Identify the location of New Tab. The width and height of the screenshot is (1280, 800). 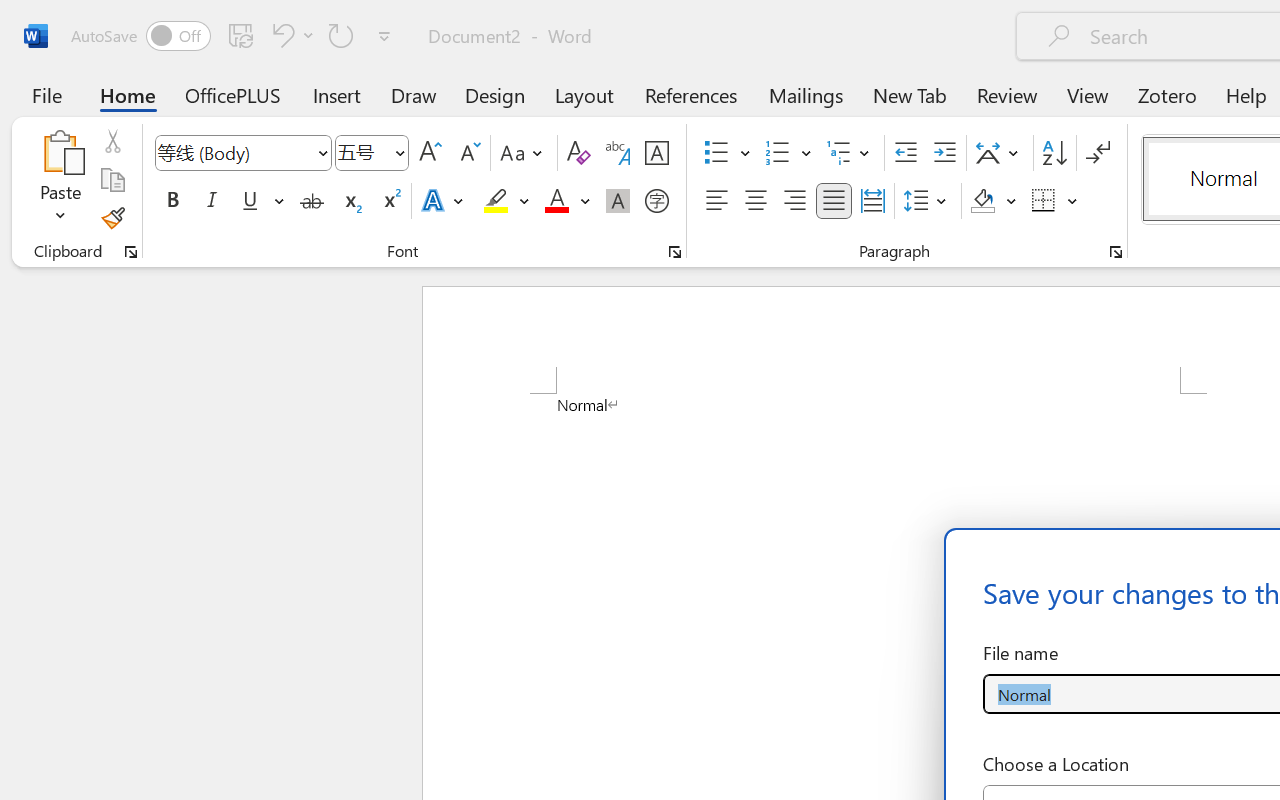
(910, 94).